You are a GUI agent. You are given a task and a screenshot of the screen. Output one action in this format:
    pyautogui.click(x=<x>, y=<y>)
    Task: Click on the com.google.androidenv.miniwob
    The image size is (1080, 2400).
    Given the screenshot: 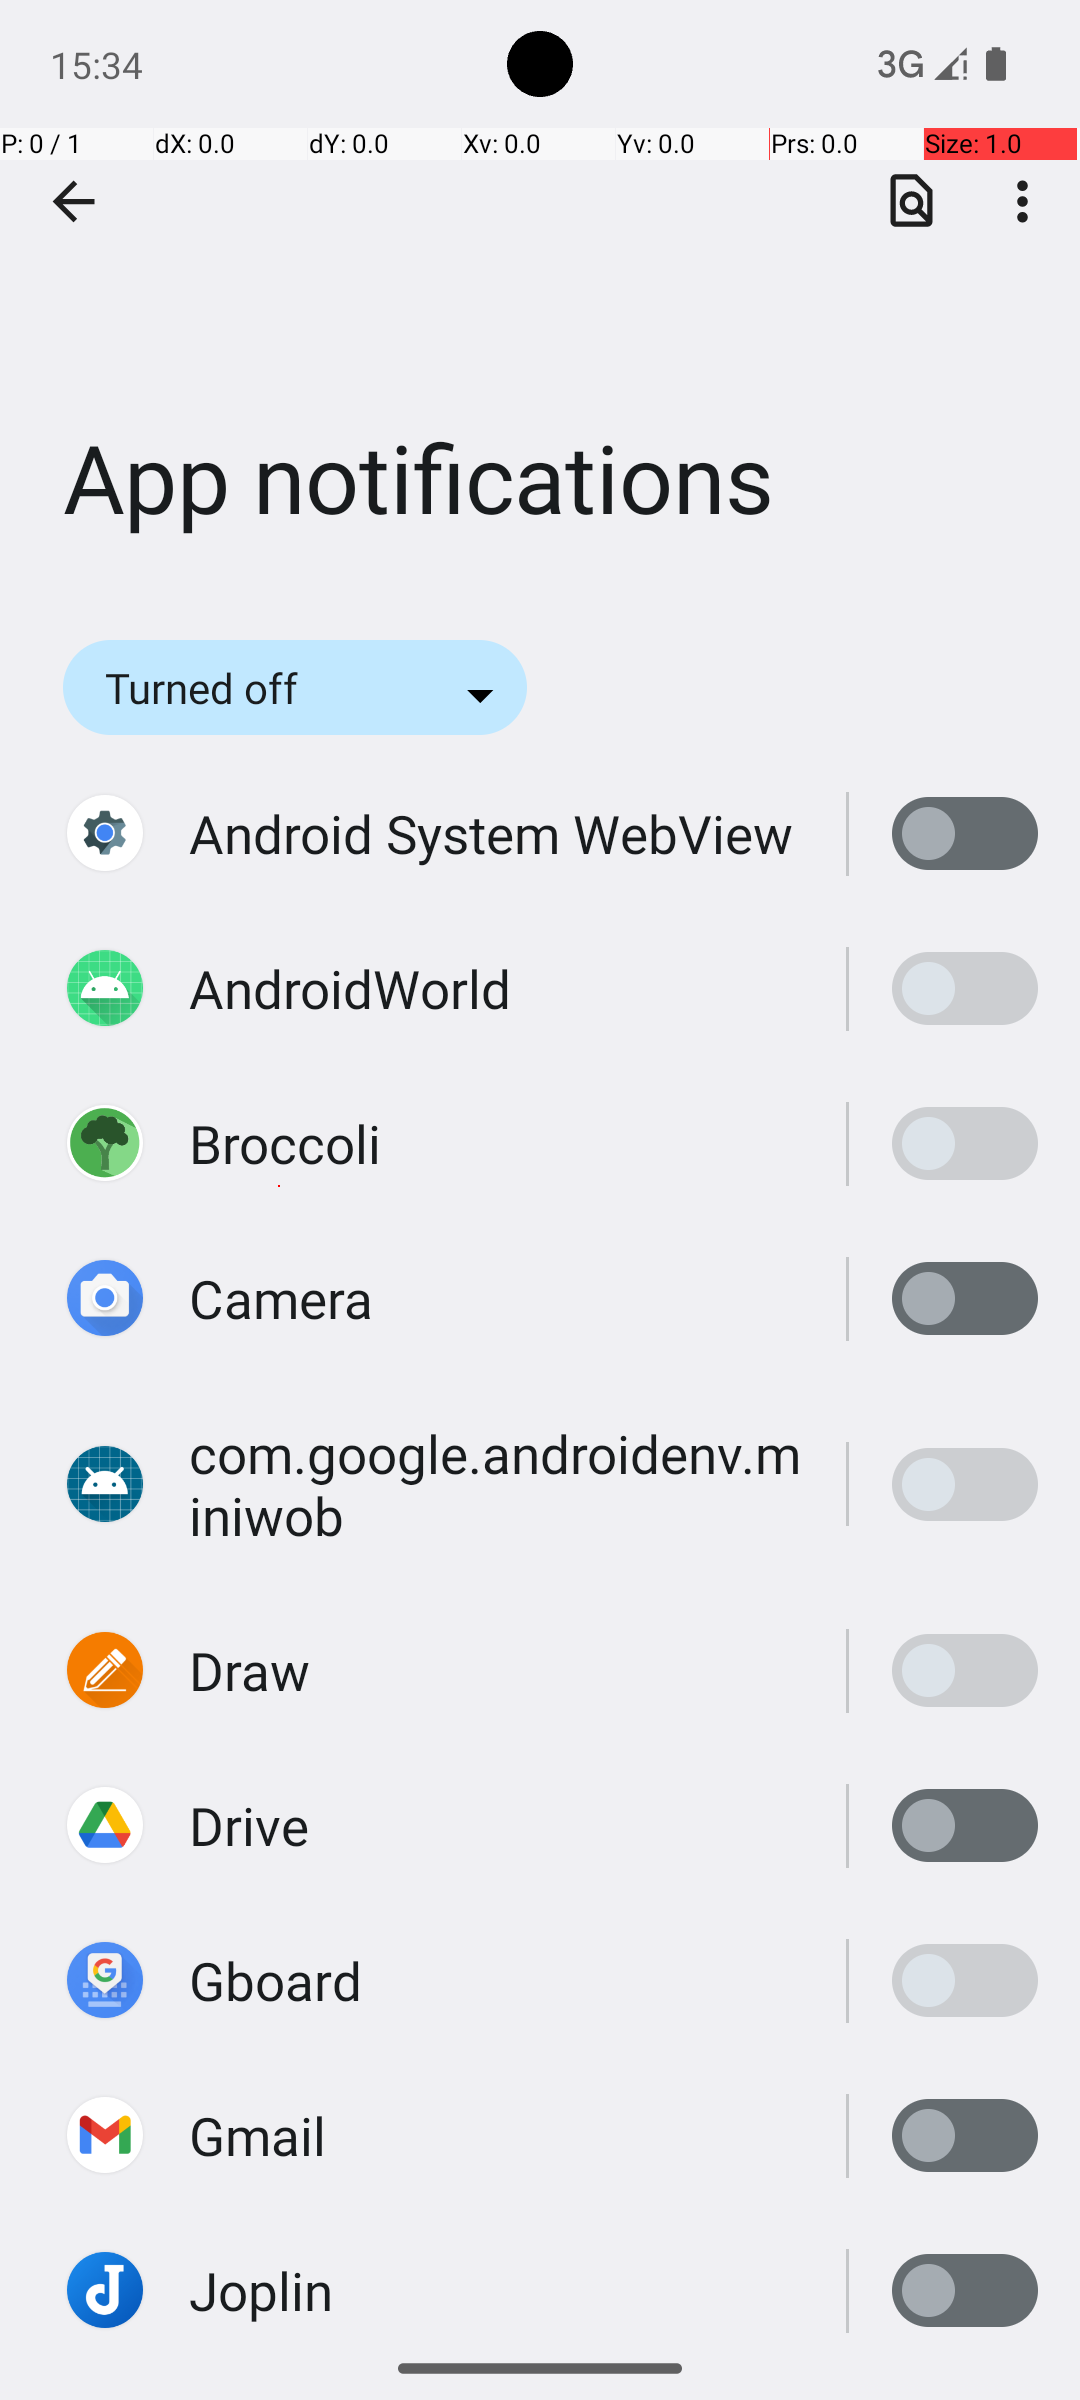 What is the action you would take?
    pyautogui.click(x=496, y=1484)
    